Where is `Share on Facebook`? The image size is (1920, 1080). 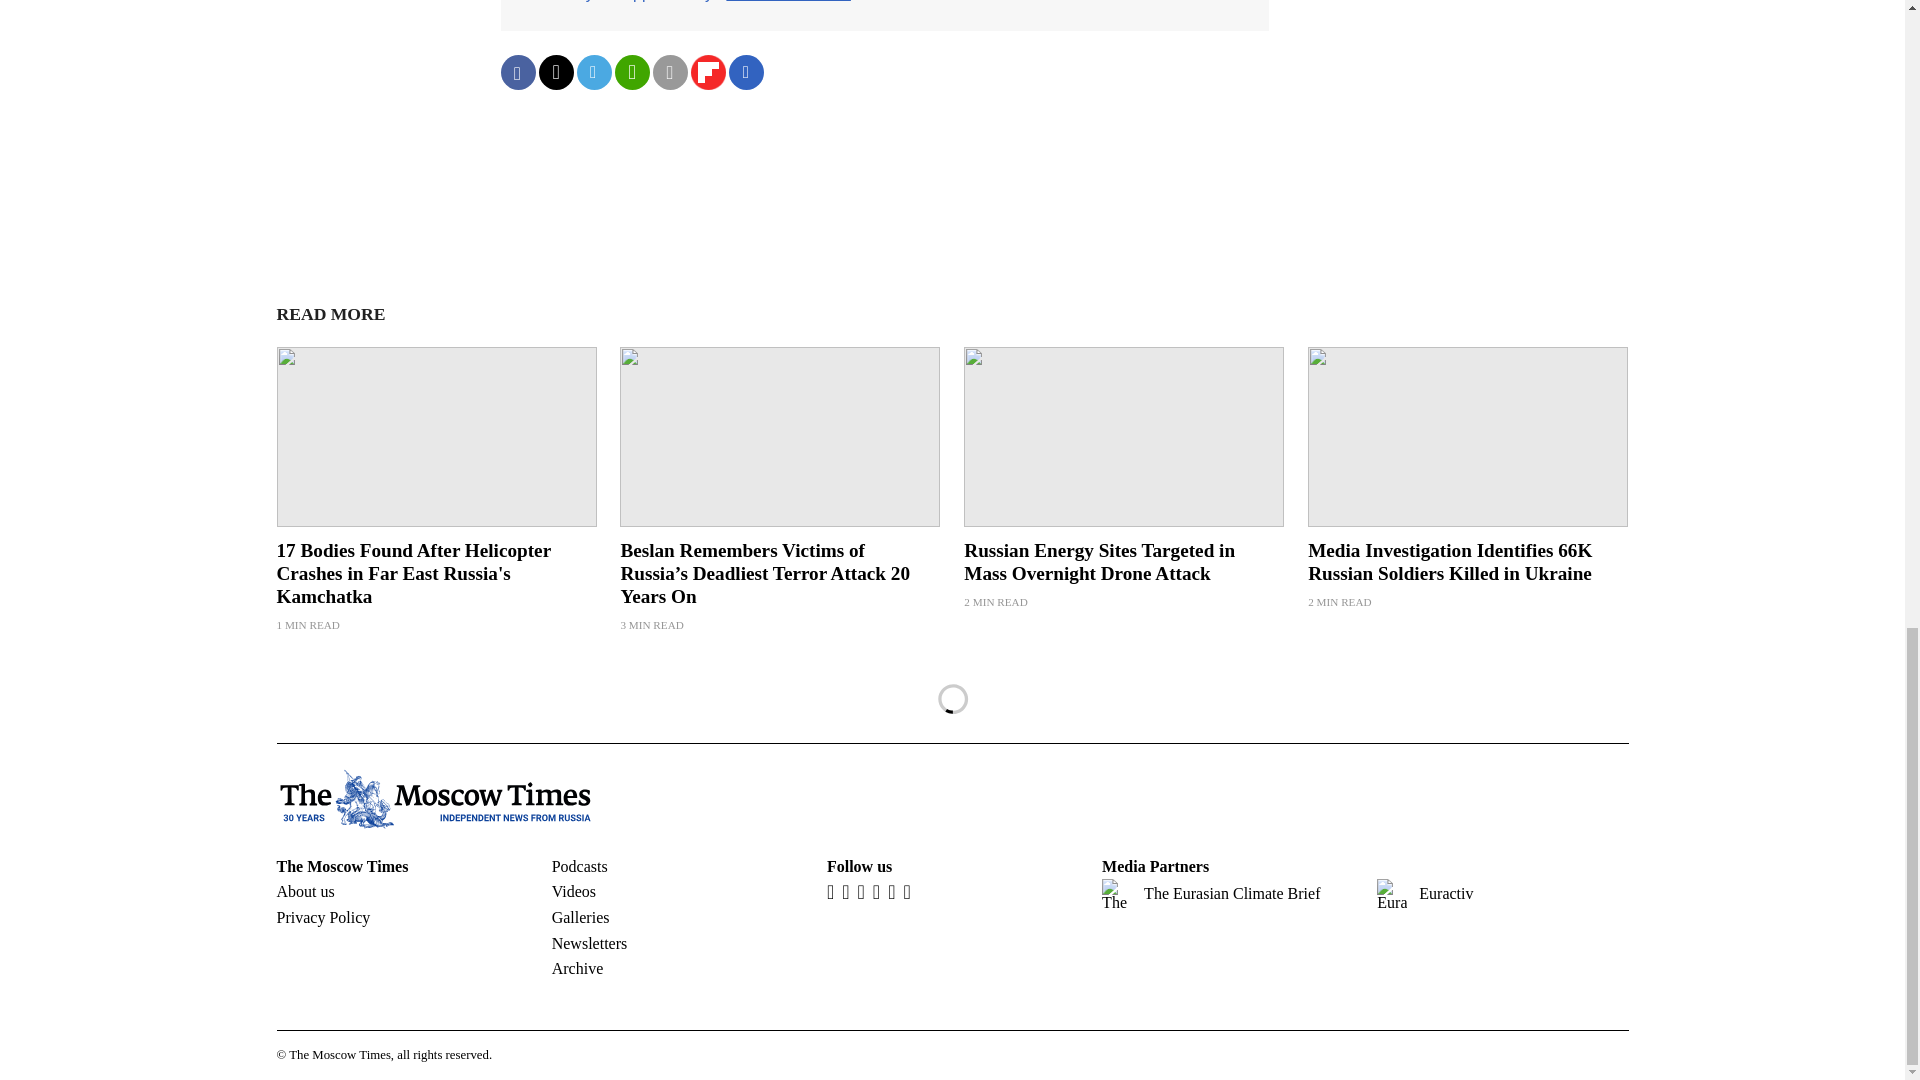
Share on Facebook is located at coordinates (517, 72).